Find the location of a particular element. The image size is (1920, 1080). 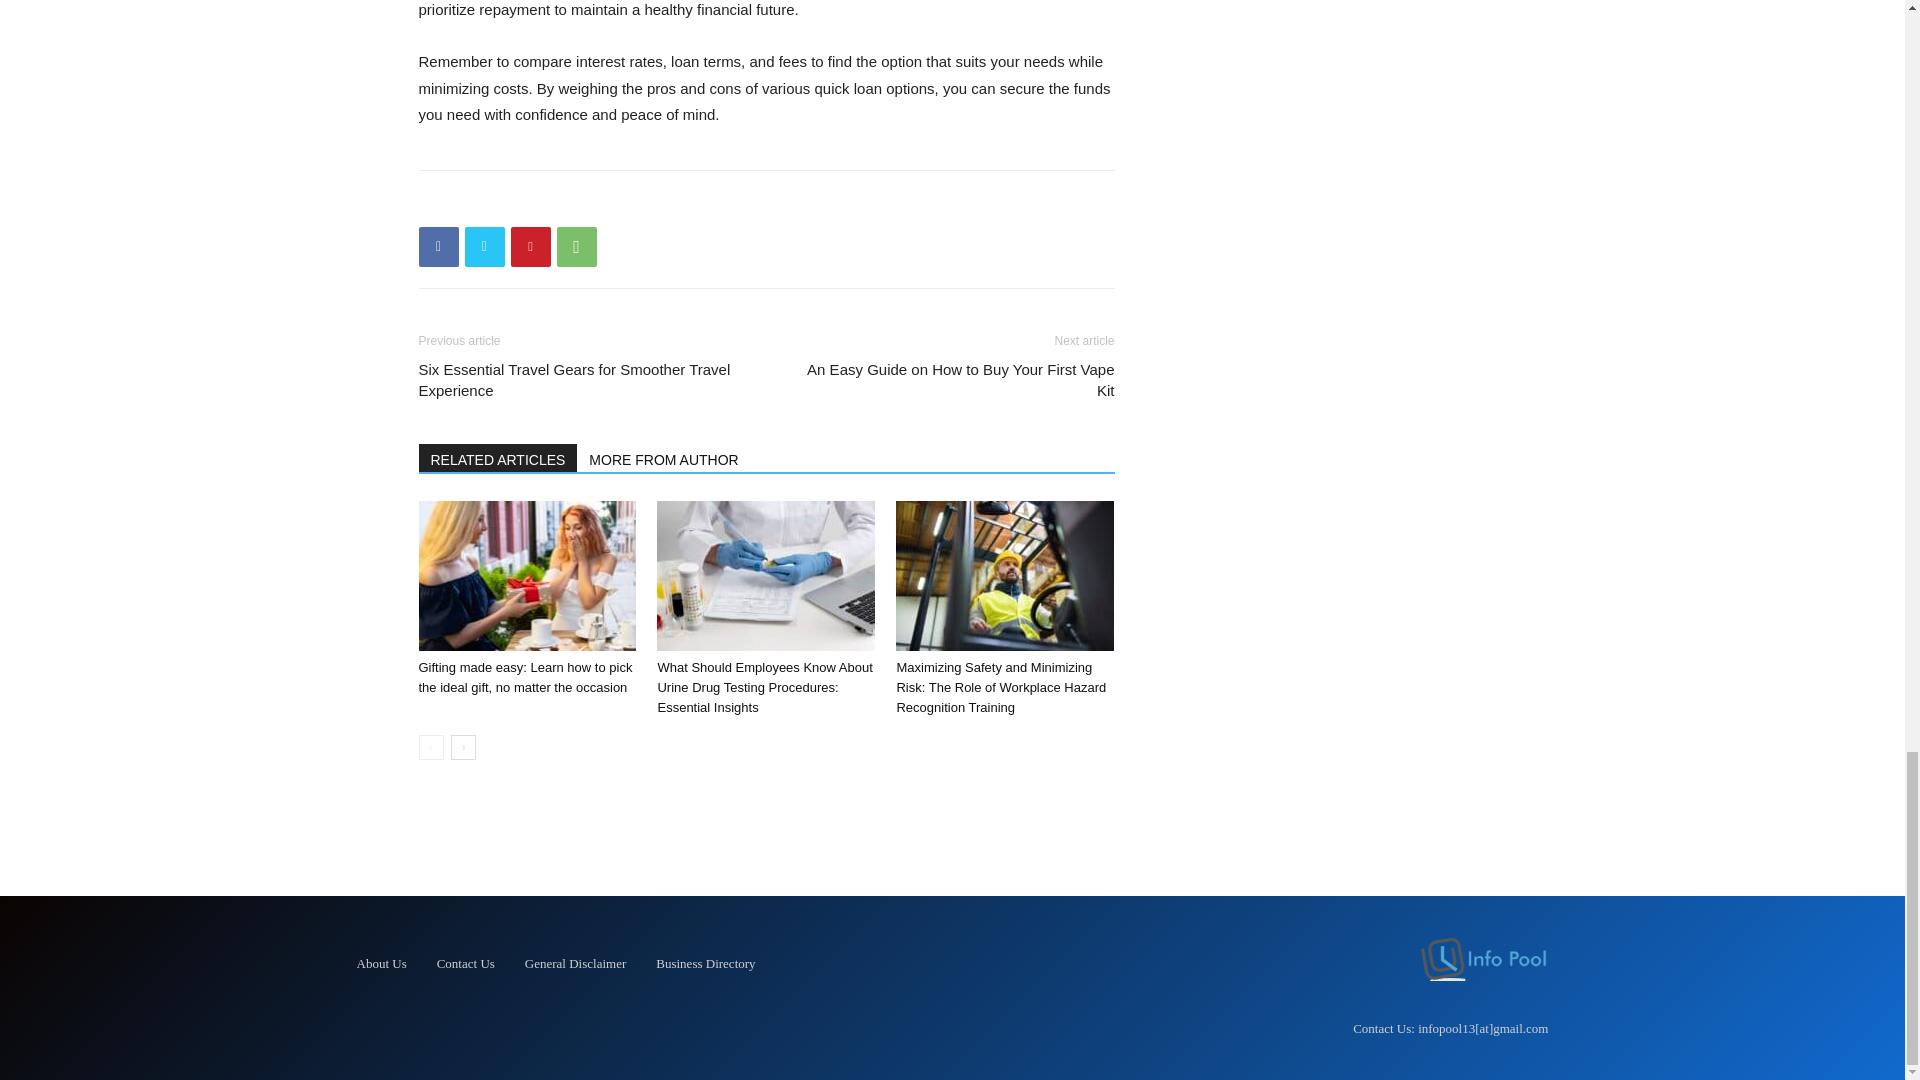

bottomFacebookLike is located at coordinates (568, 202).